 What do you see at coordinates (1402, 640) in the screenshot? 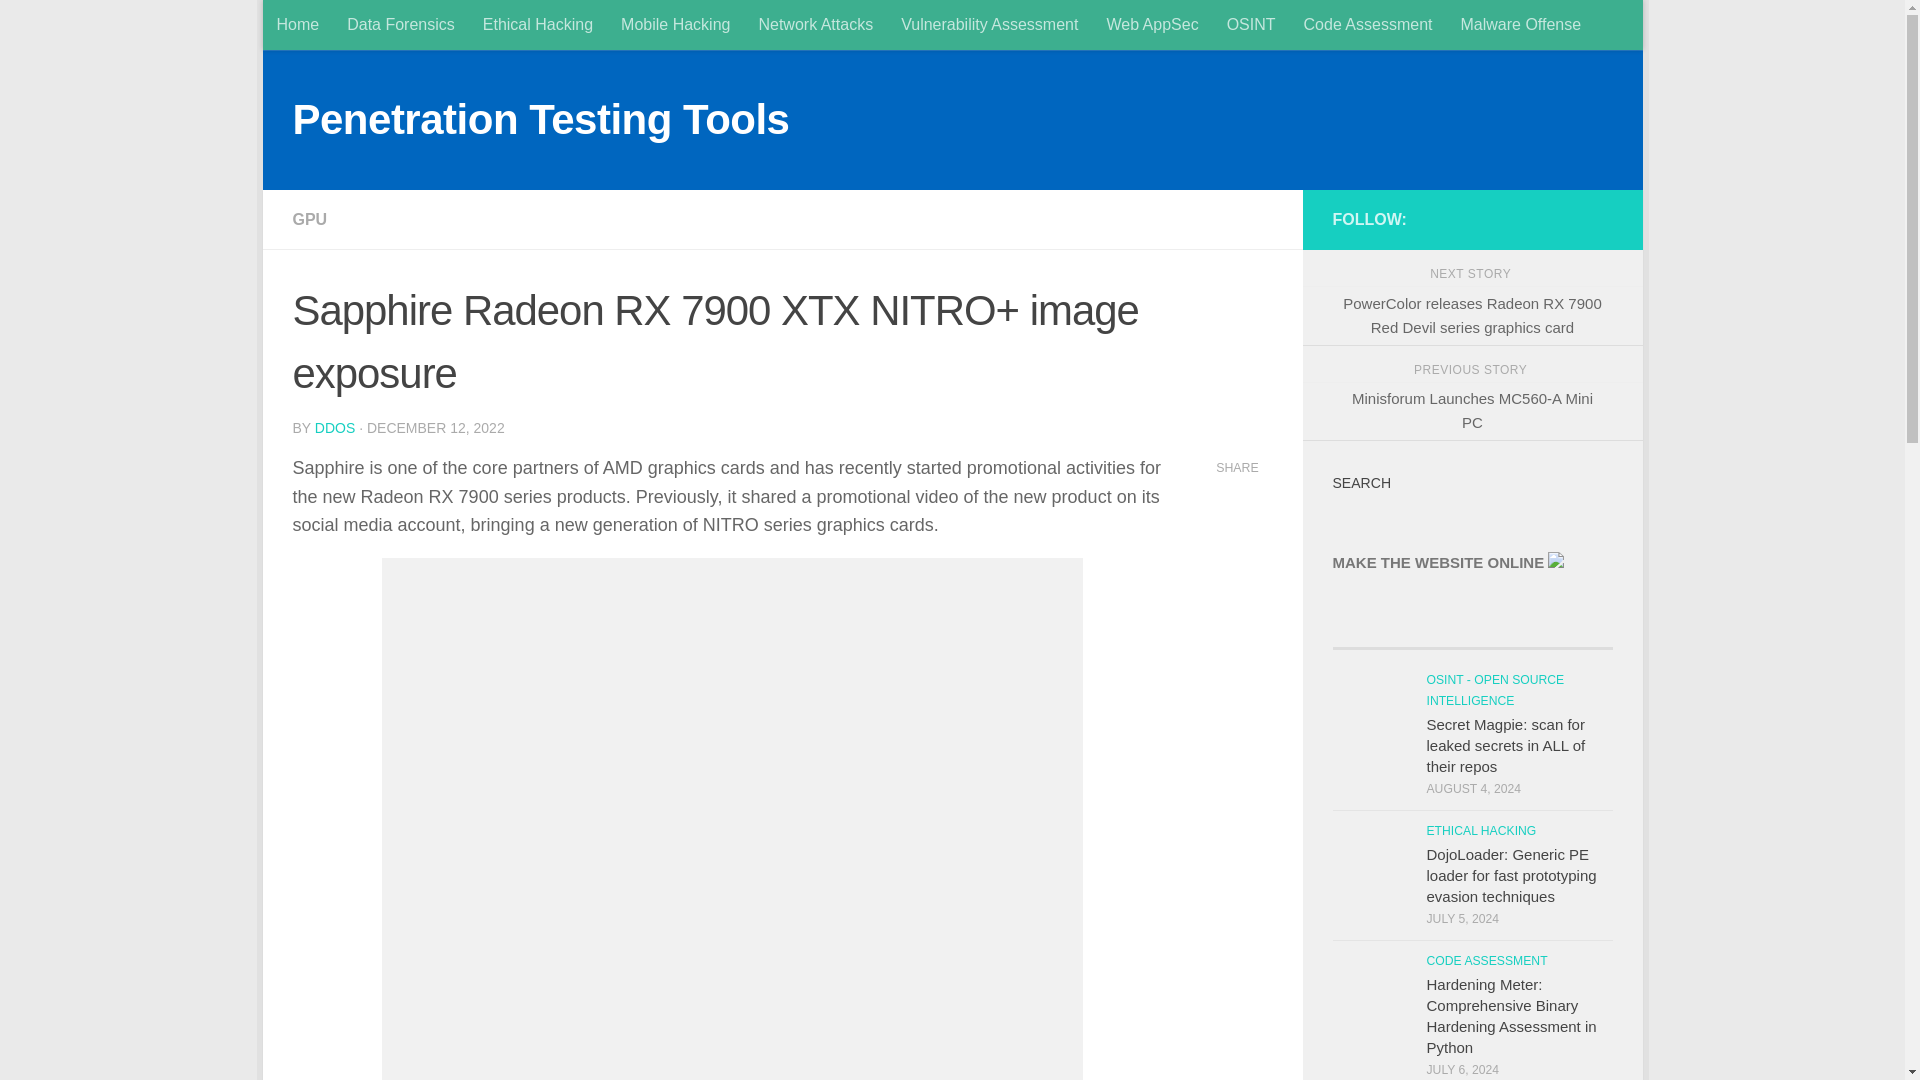
I see `Popular Posts` at bounding box center [1402, 640].